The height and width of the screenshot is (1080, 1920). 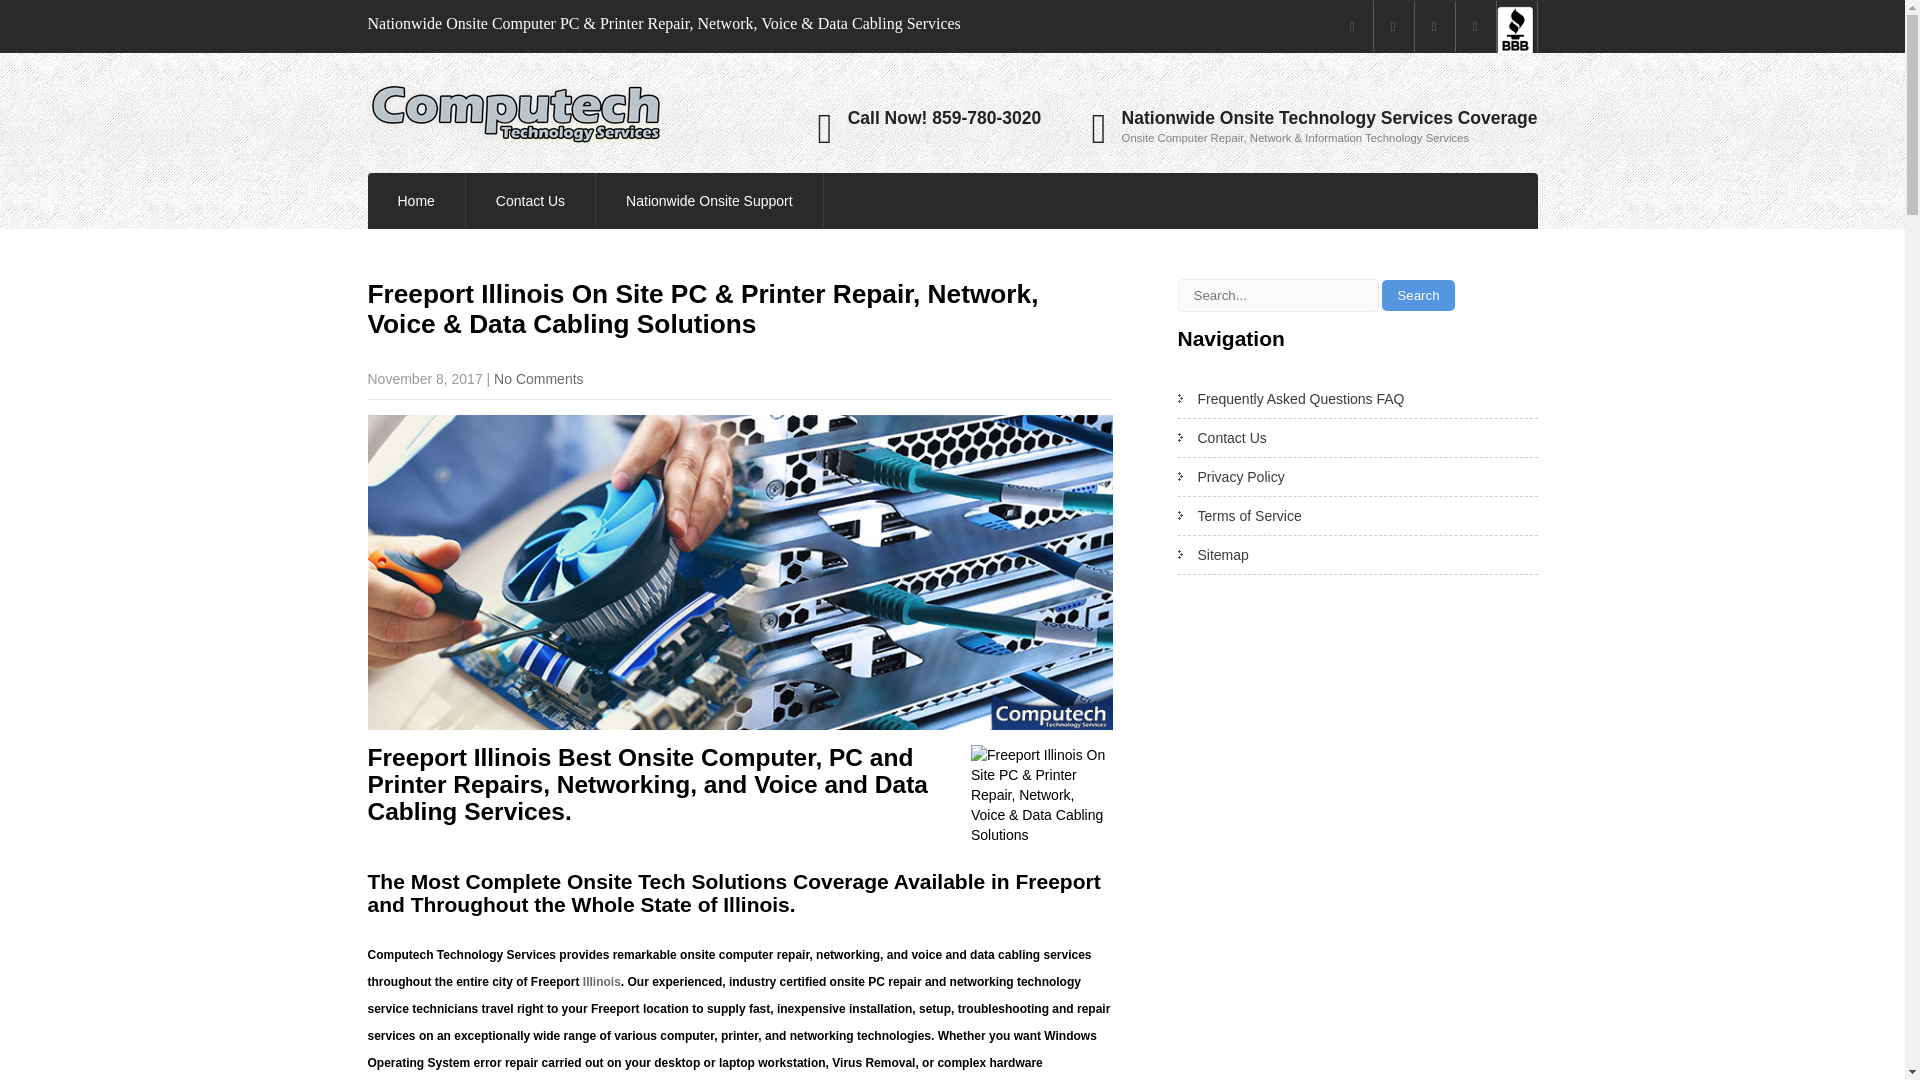 I want to click on yelp, so click(x=1476, y=26).